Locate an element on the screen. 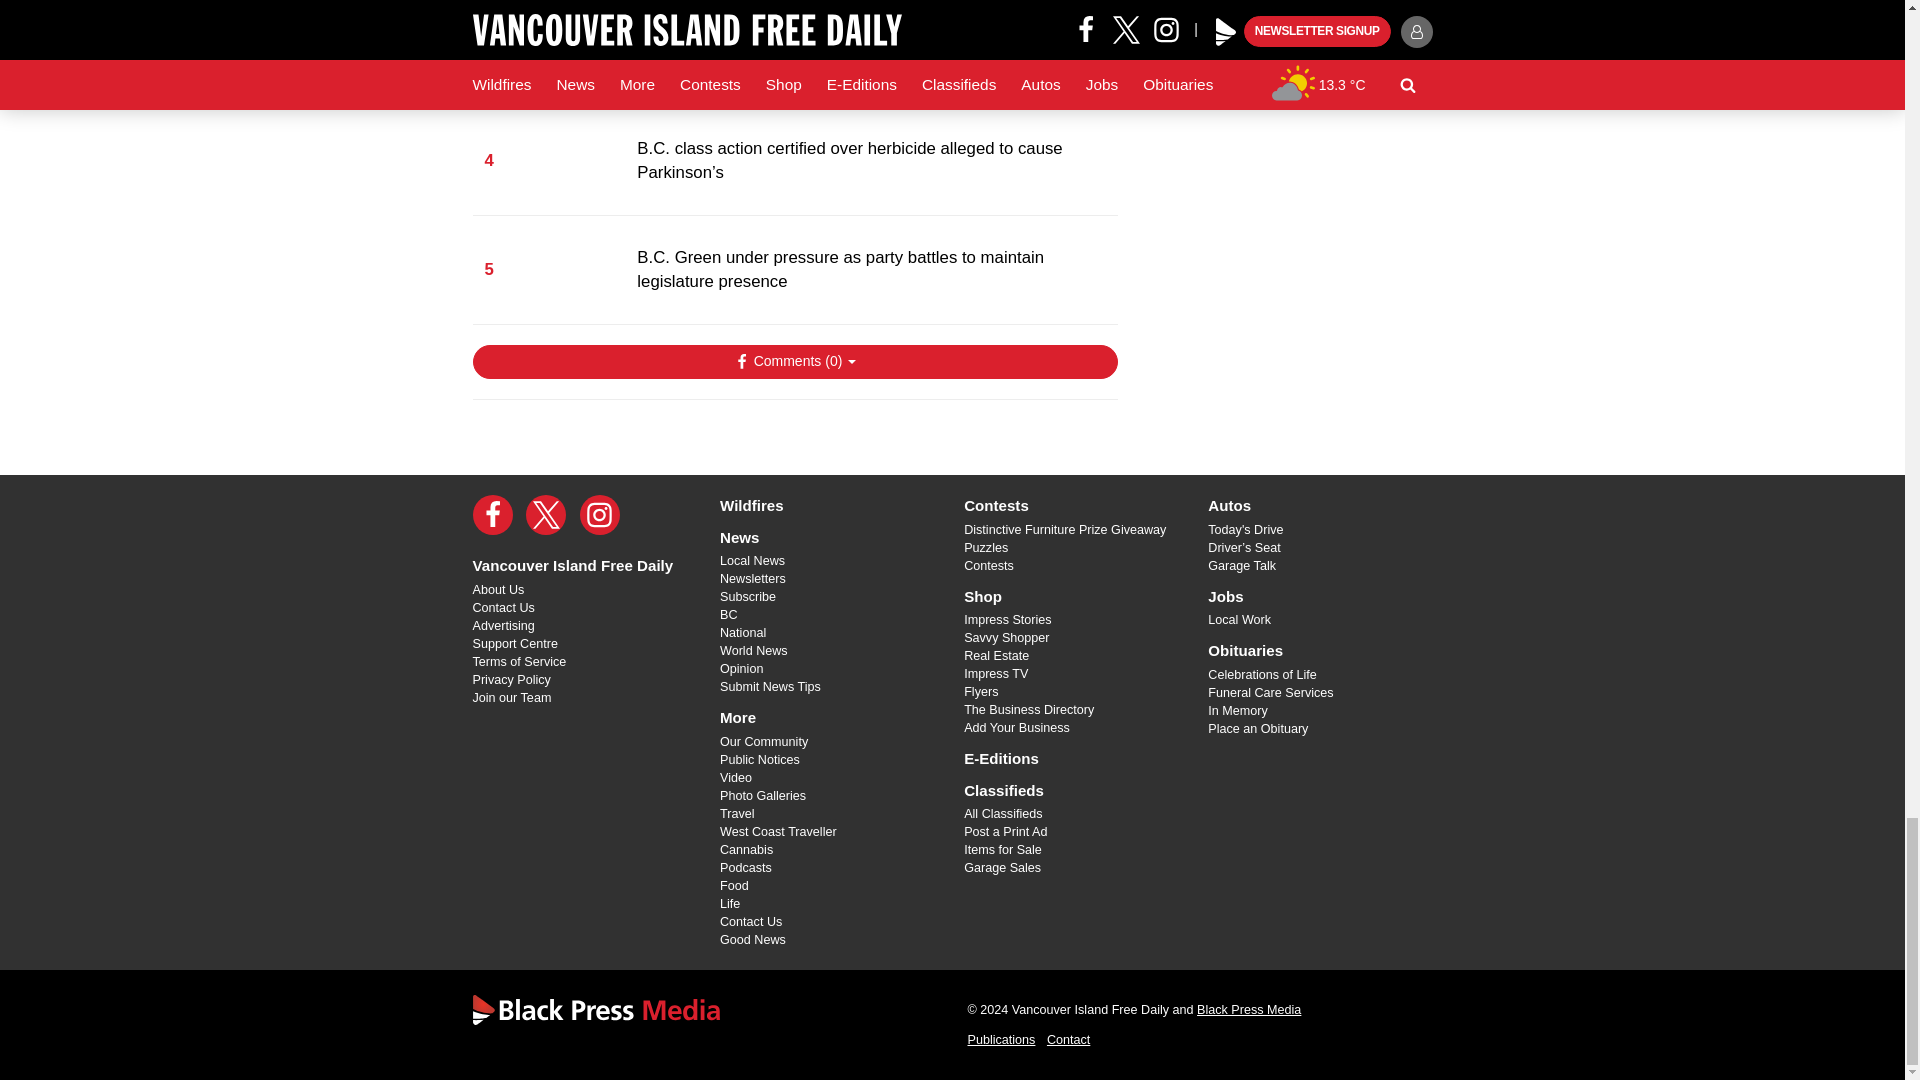 The width and height of the screenshot is (1920, 1080). X is located at coordinates (546, 514).